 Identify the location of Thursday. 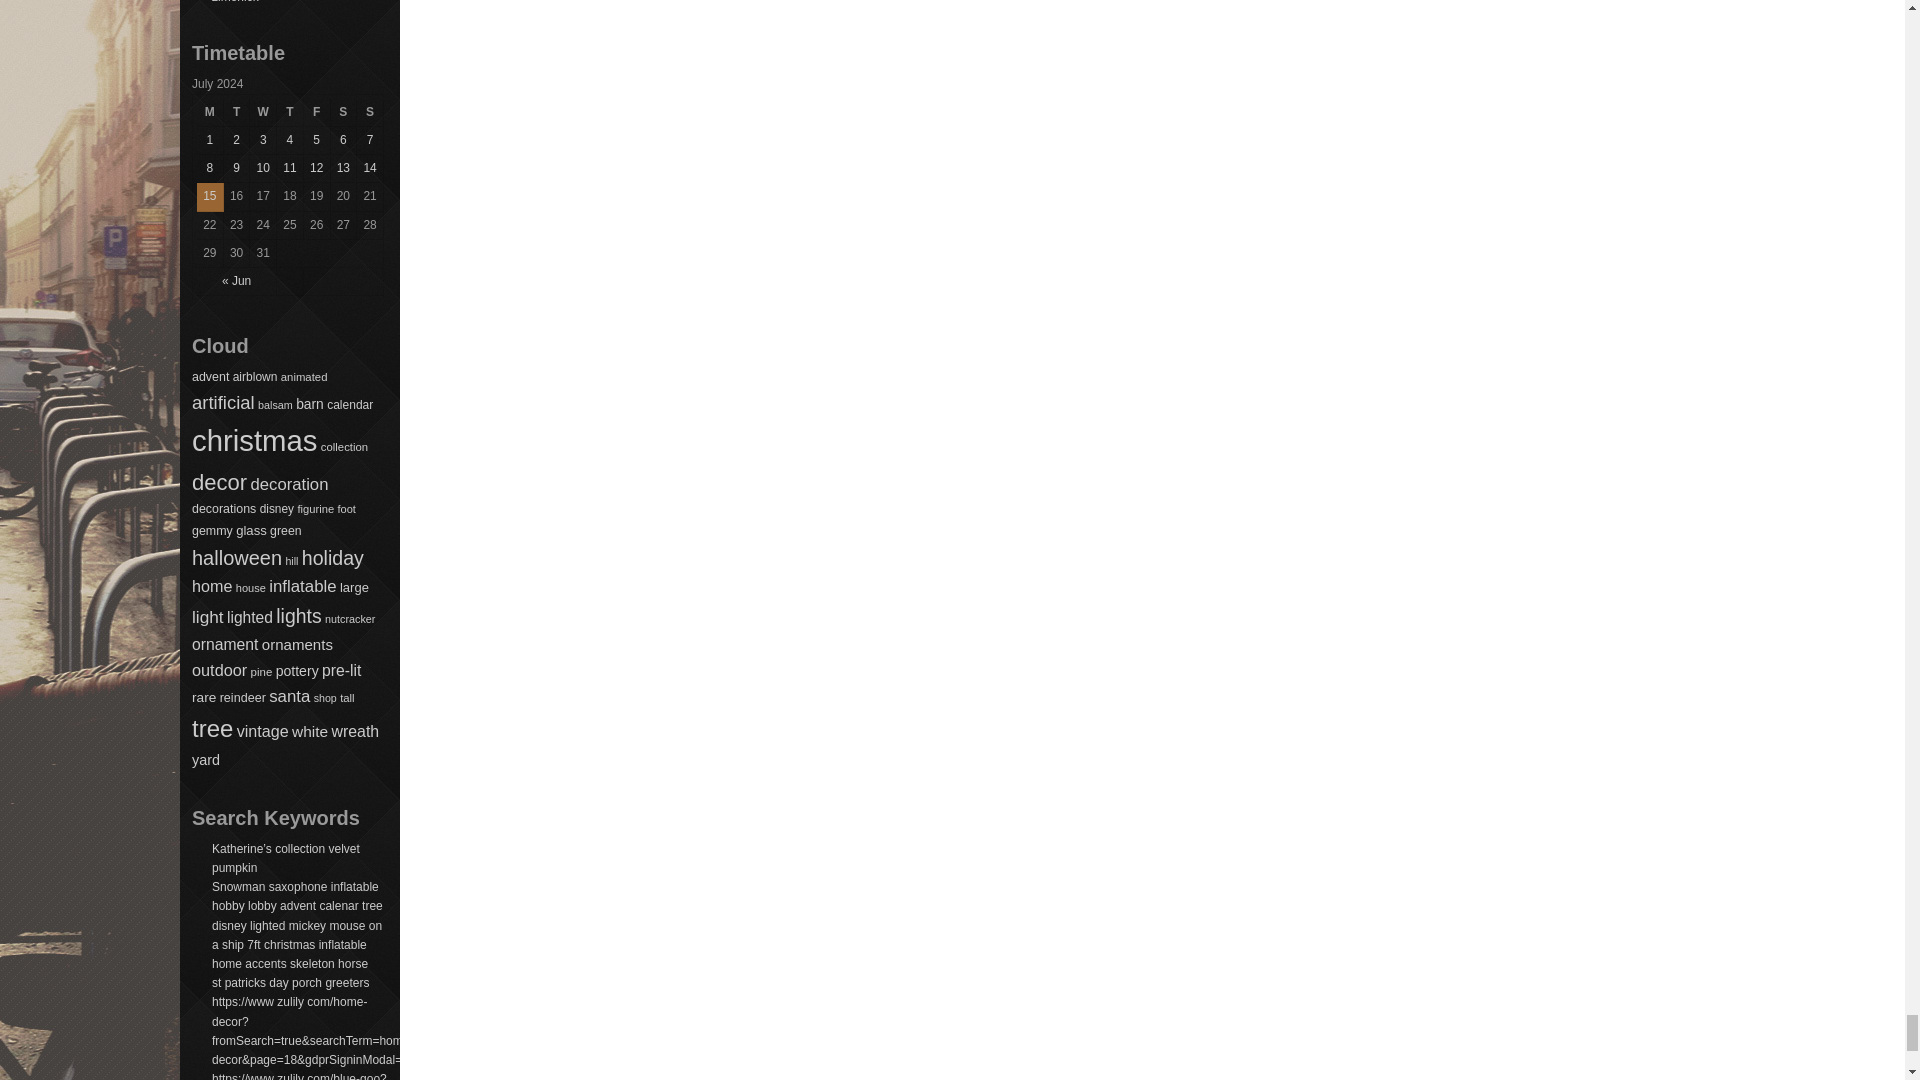
(290, 113).